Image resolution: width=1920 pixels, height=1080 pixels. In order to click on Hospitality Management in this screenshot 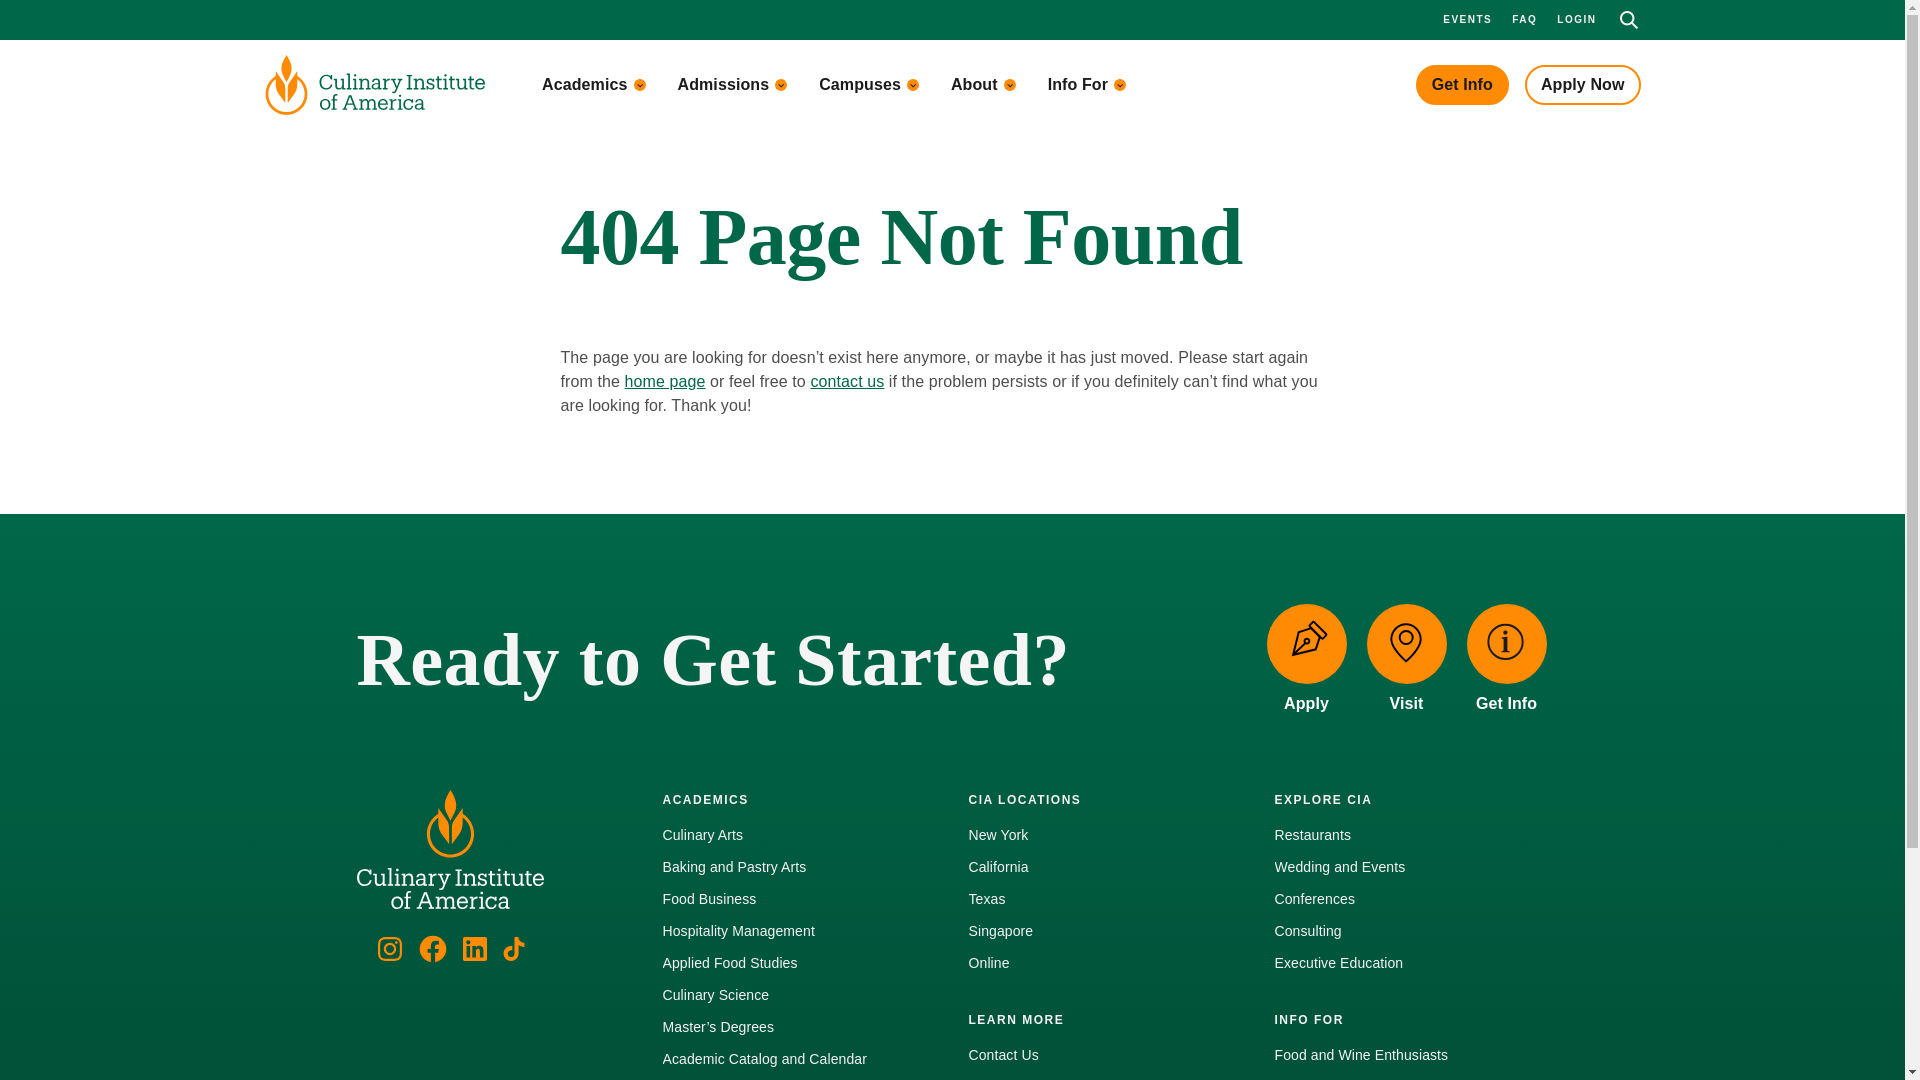, I will do `click(468, 408)`.